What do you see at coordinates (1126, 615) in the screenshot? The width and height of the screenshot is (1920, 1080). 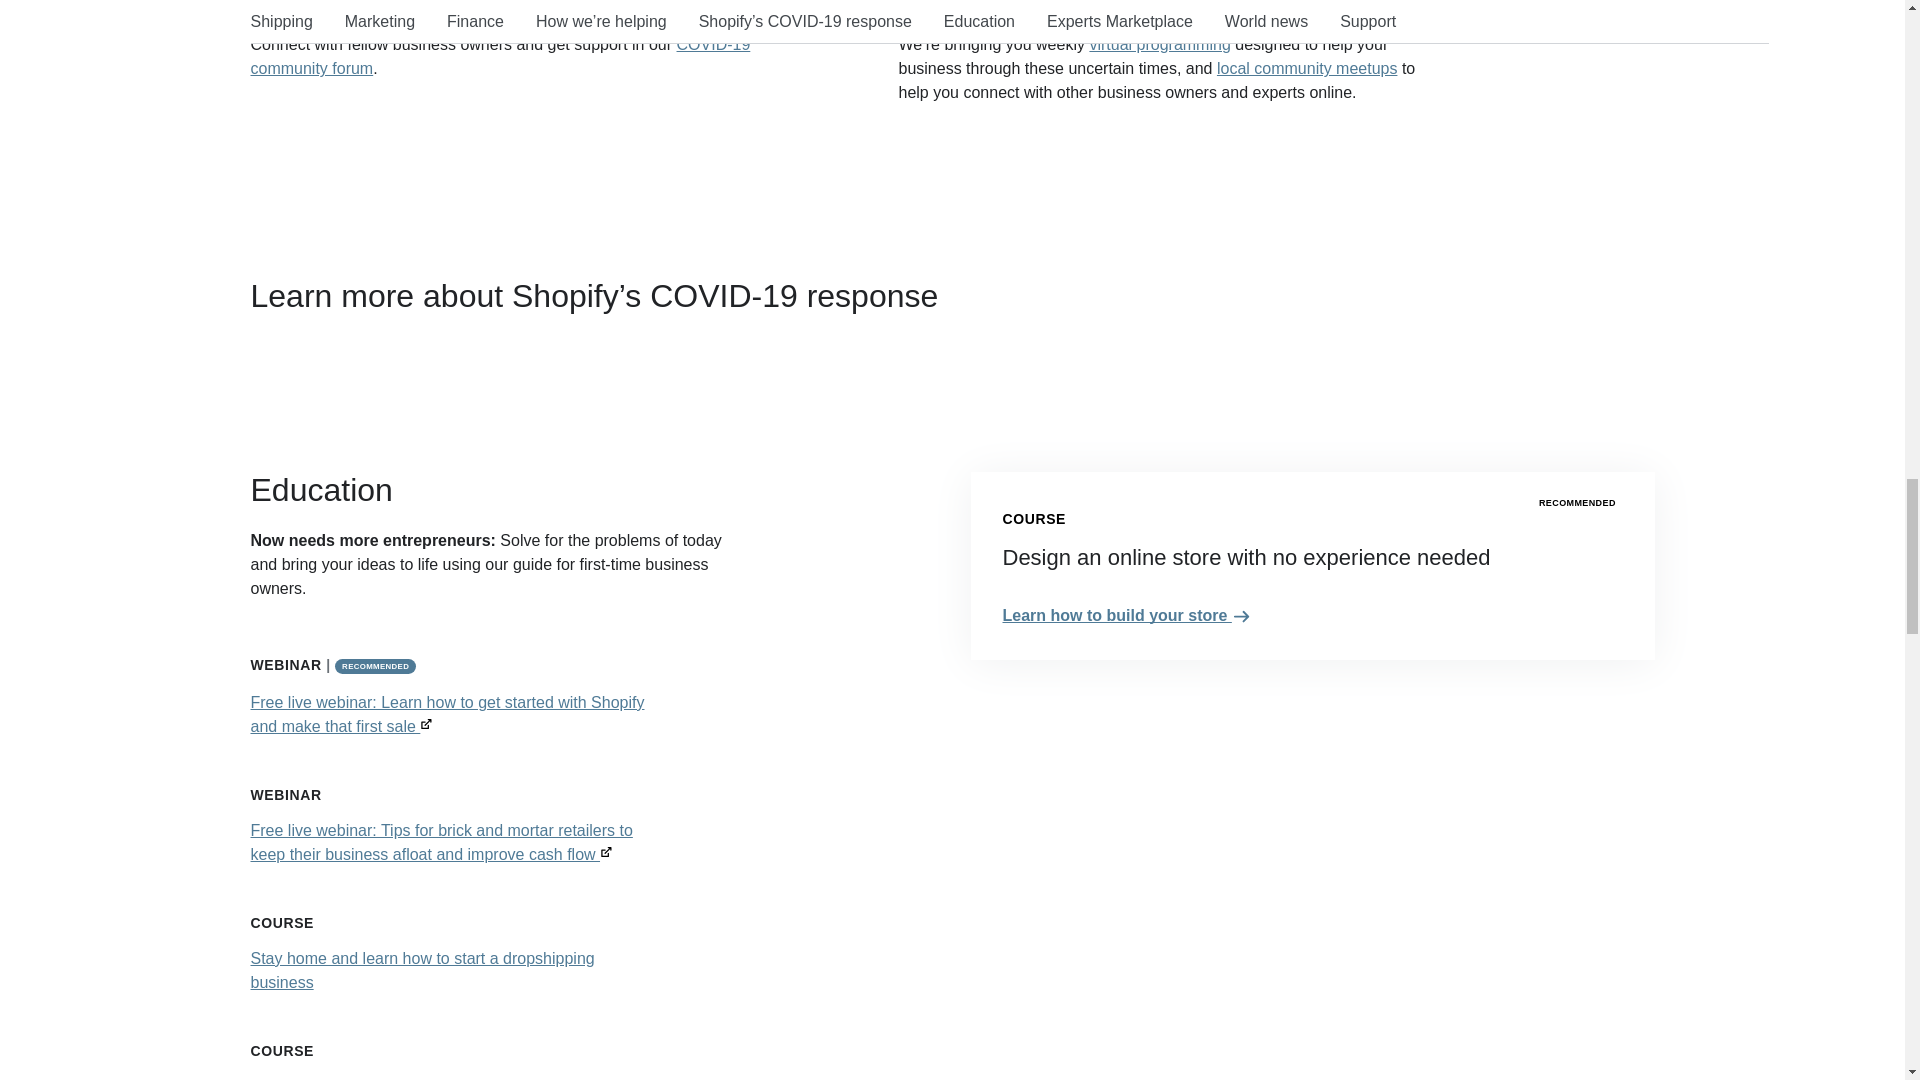 I see `Learn how to build your store ` at bounding box center [1126, 615].